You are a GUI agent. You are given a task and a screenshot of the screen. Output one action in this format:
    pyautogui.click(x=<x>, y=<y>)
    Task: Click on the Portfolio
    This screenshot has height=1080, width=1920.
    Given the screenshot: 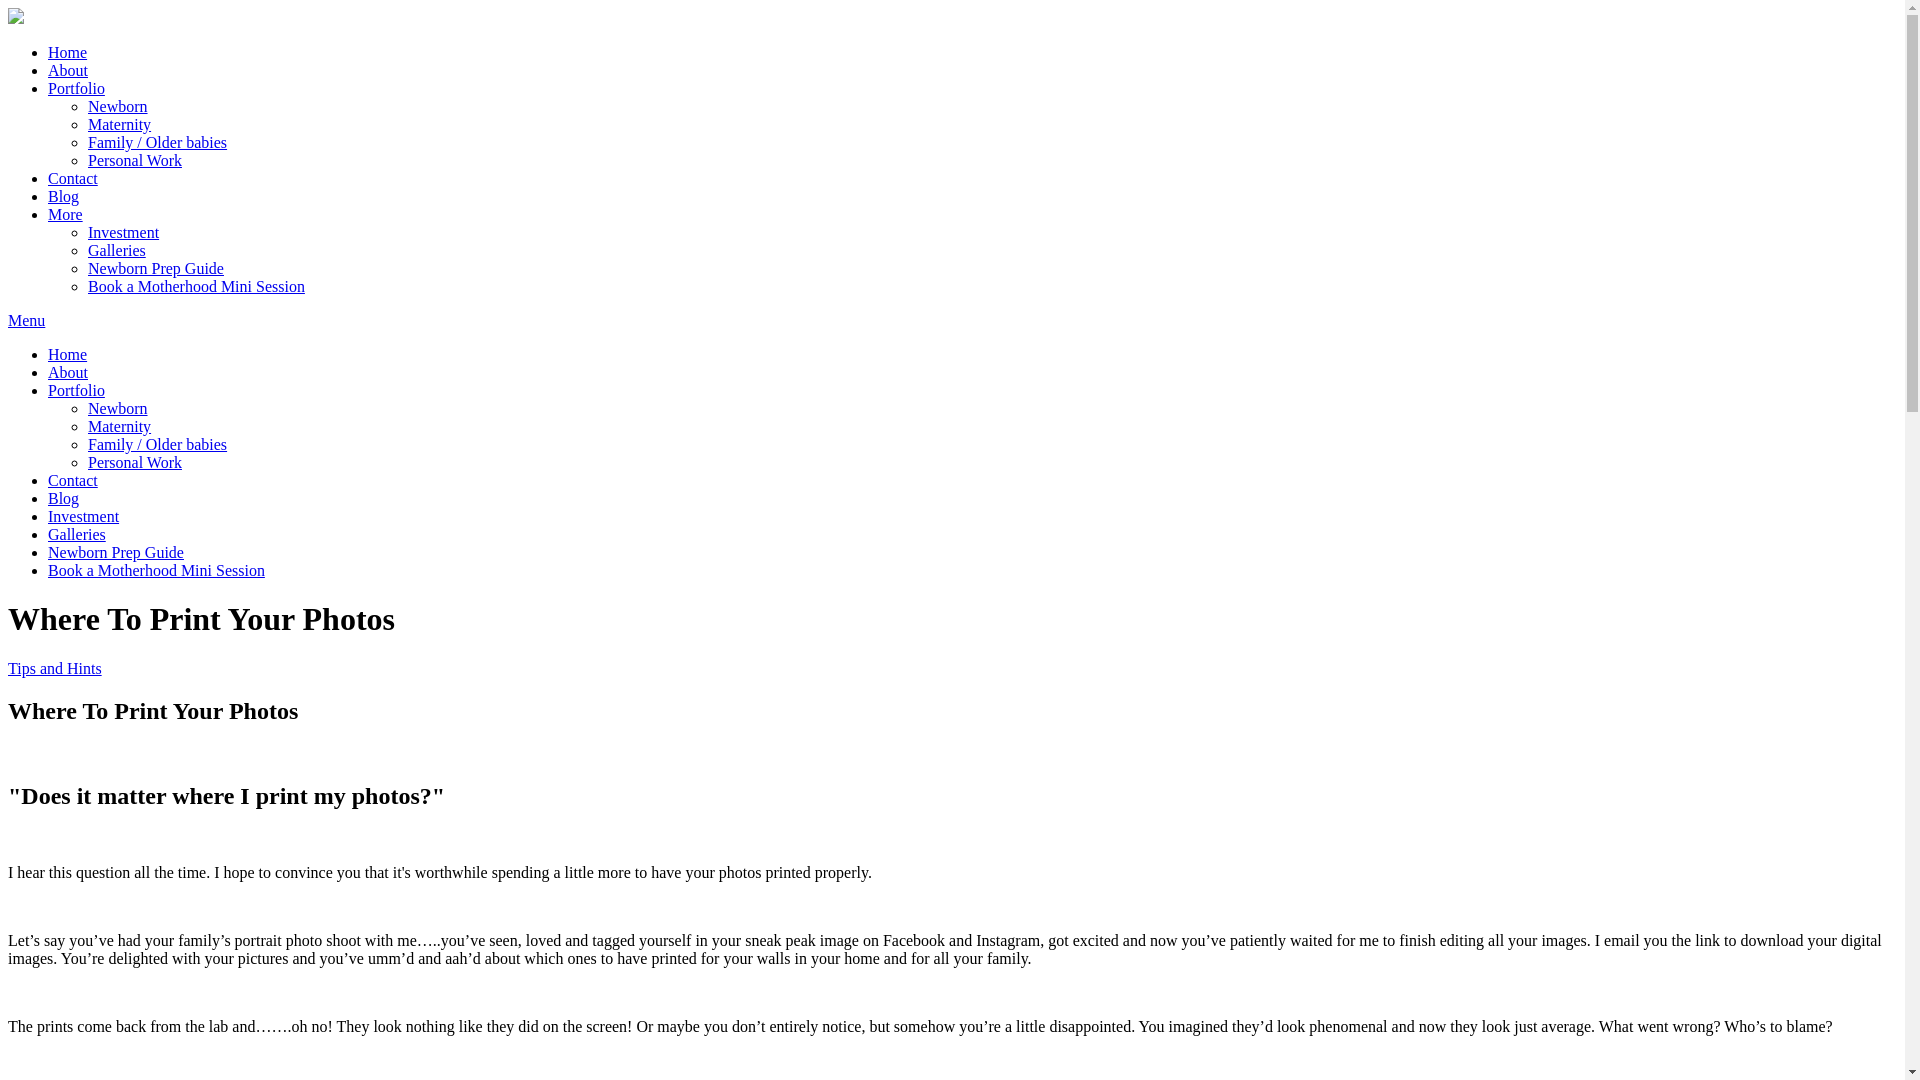 What is the action you would take?
    pyautogui.click(x=76, y=390)
    